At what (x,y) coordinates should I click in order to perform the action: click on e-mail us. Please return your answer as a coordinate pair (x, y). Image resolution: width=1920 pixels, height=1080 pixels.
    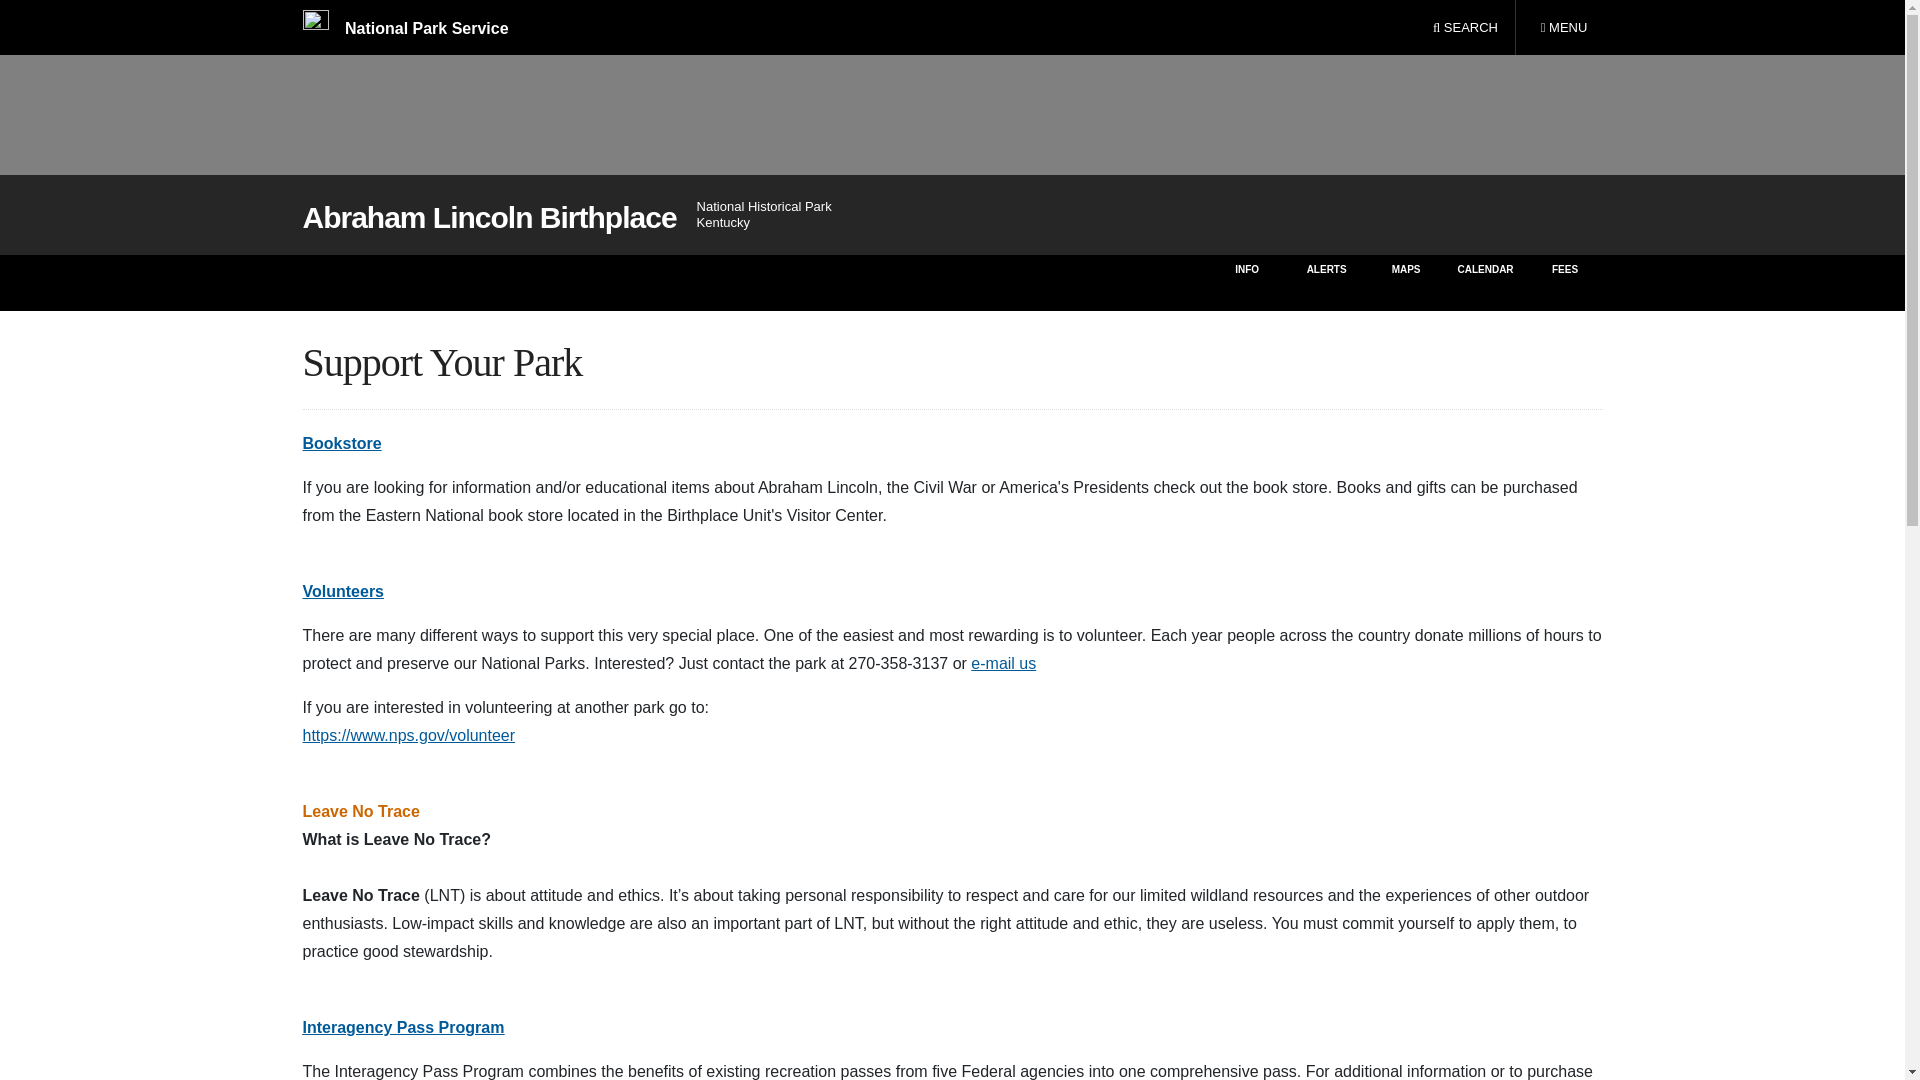
    Looking at the image, I should click on (1004, 662).